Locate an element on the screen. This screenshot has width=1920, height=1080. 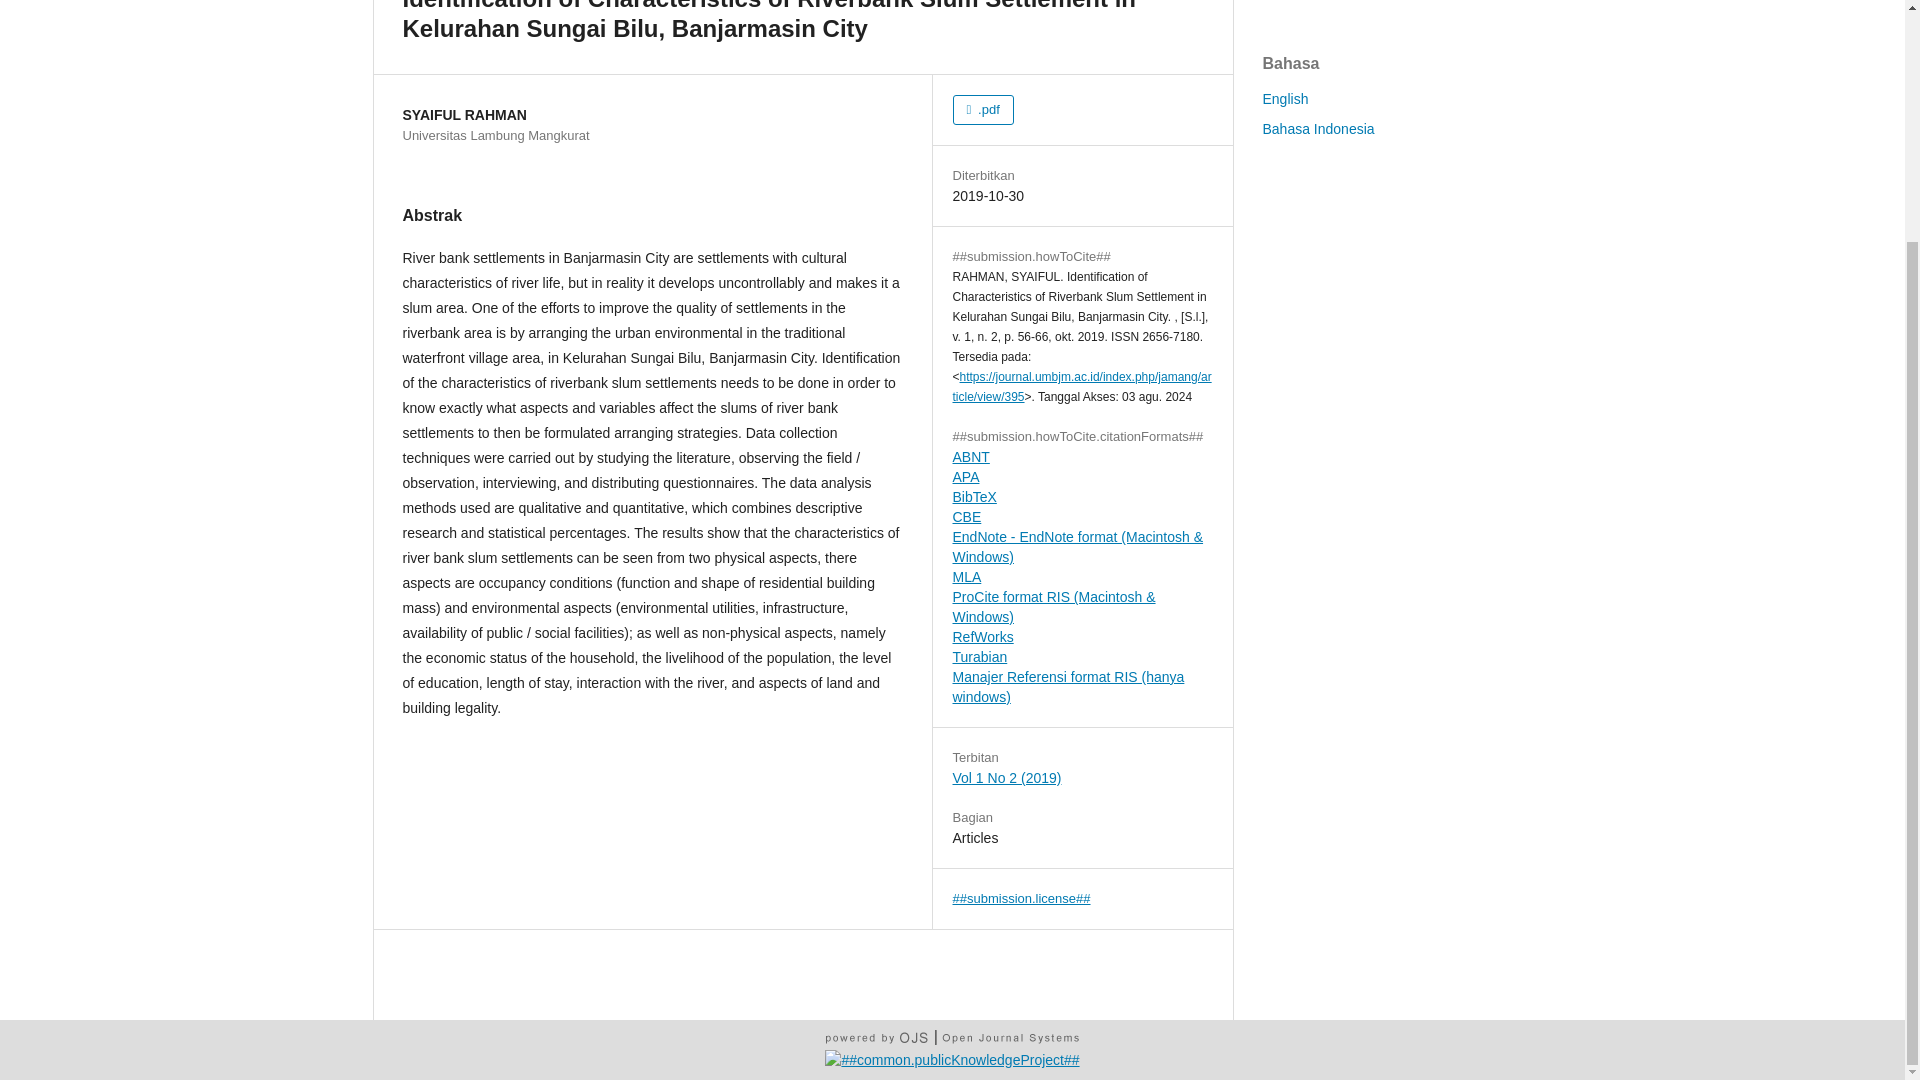
.pdf is located at coordinates (982, 110).